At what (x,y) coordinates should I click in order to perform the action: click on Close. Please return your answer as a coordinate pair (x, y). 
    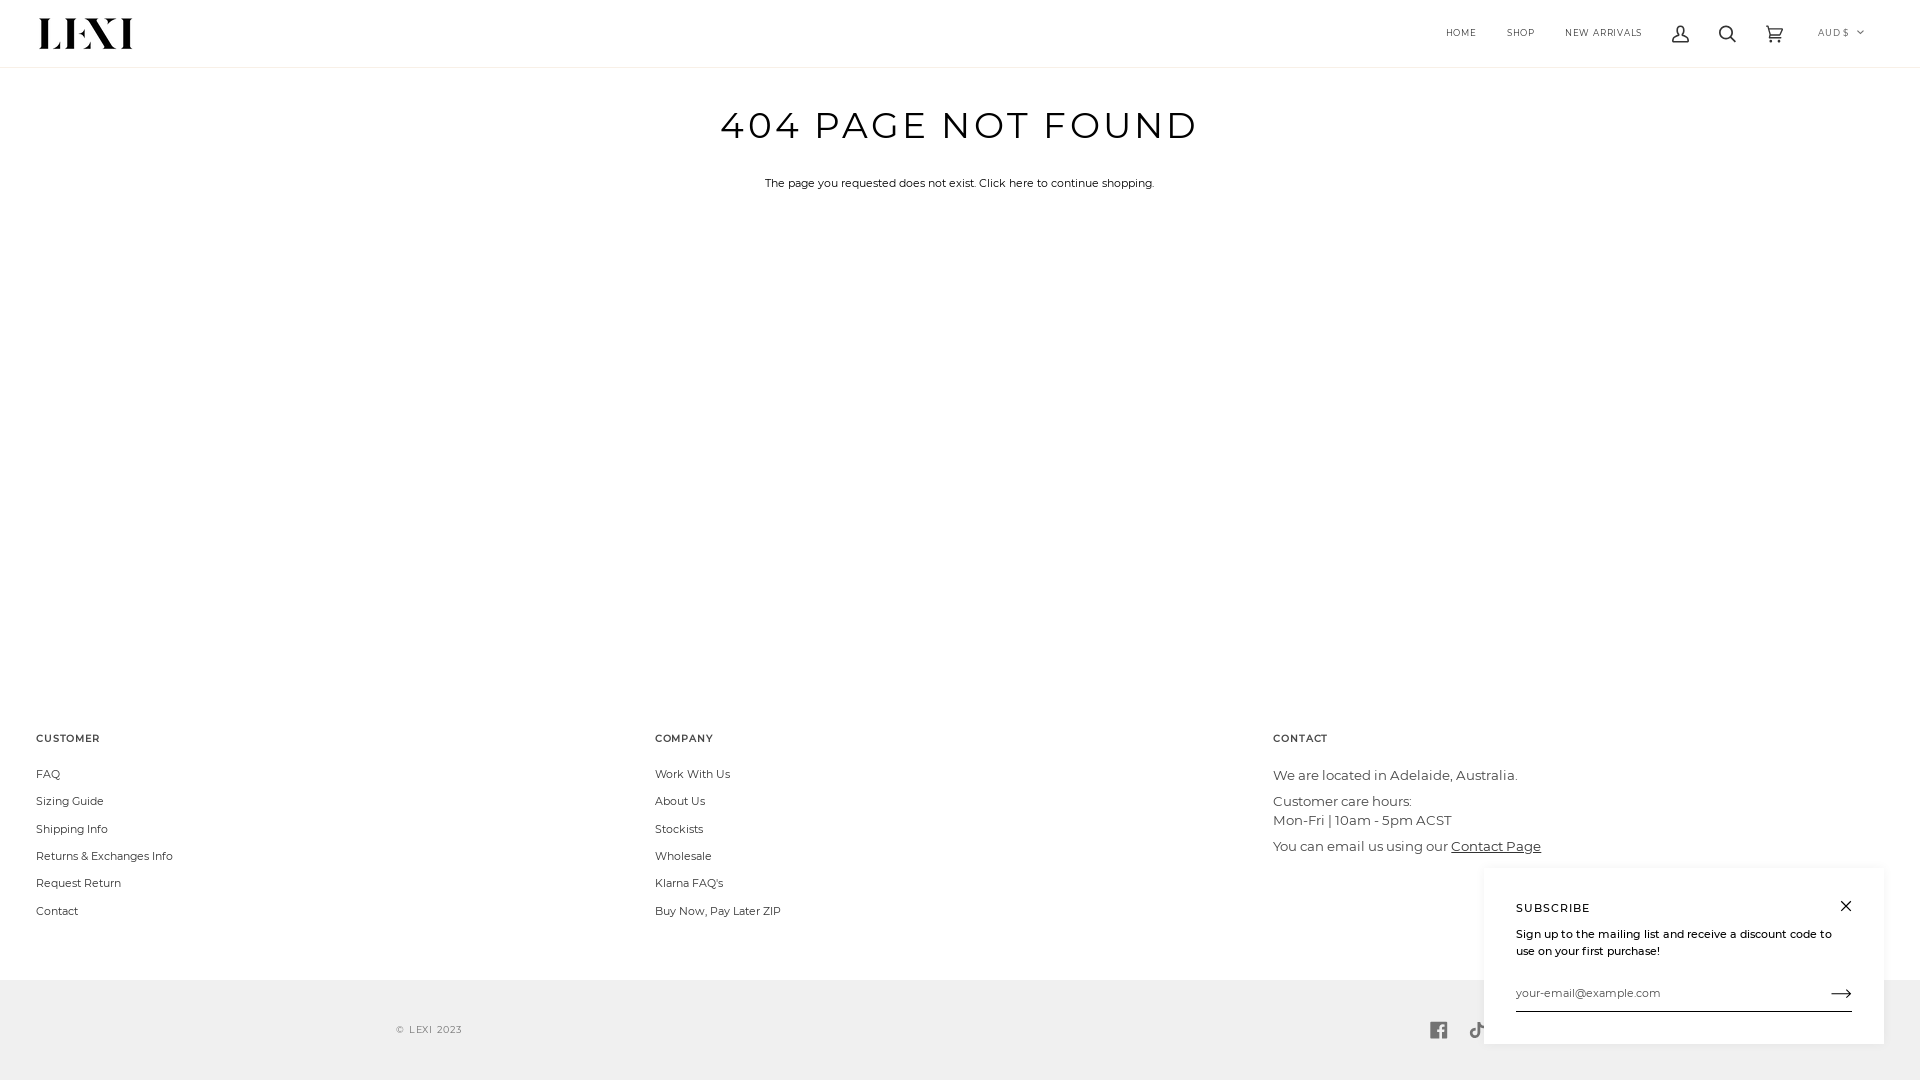
    Looking at the image, I should click on (1854, 898).